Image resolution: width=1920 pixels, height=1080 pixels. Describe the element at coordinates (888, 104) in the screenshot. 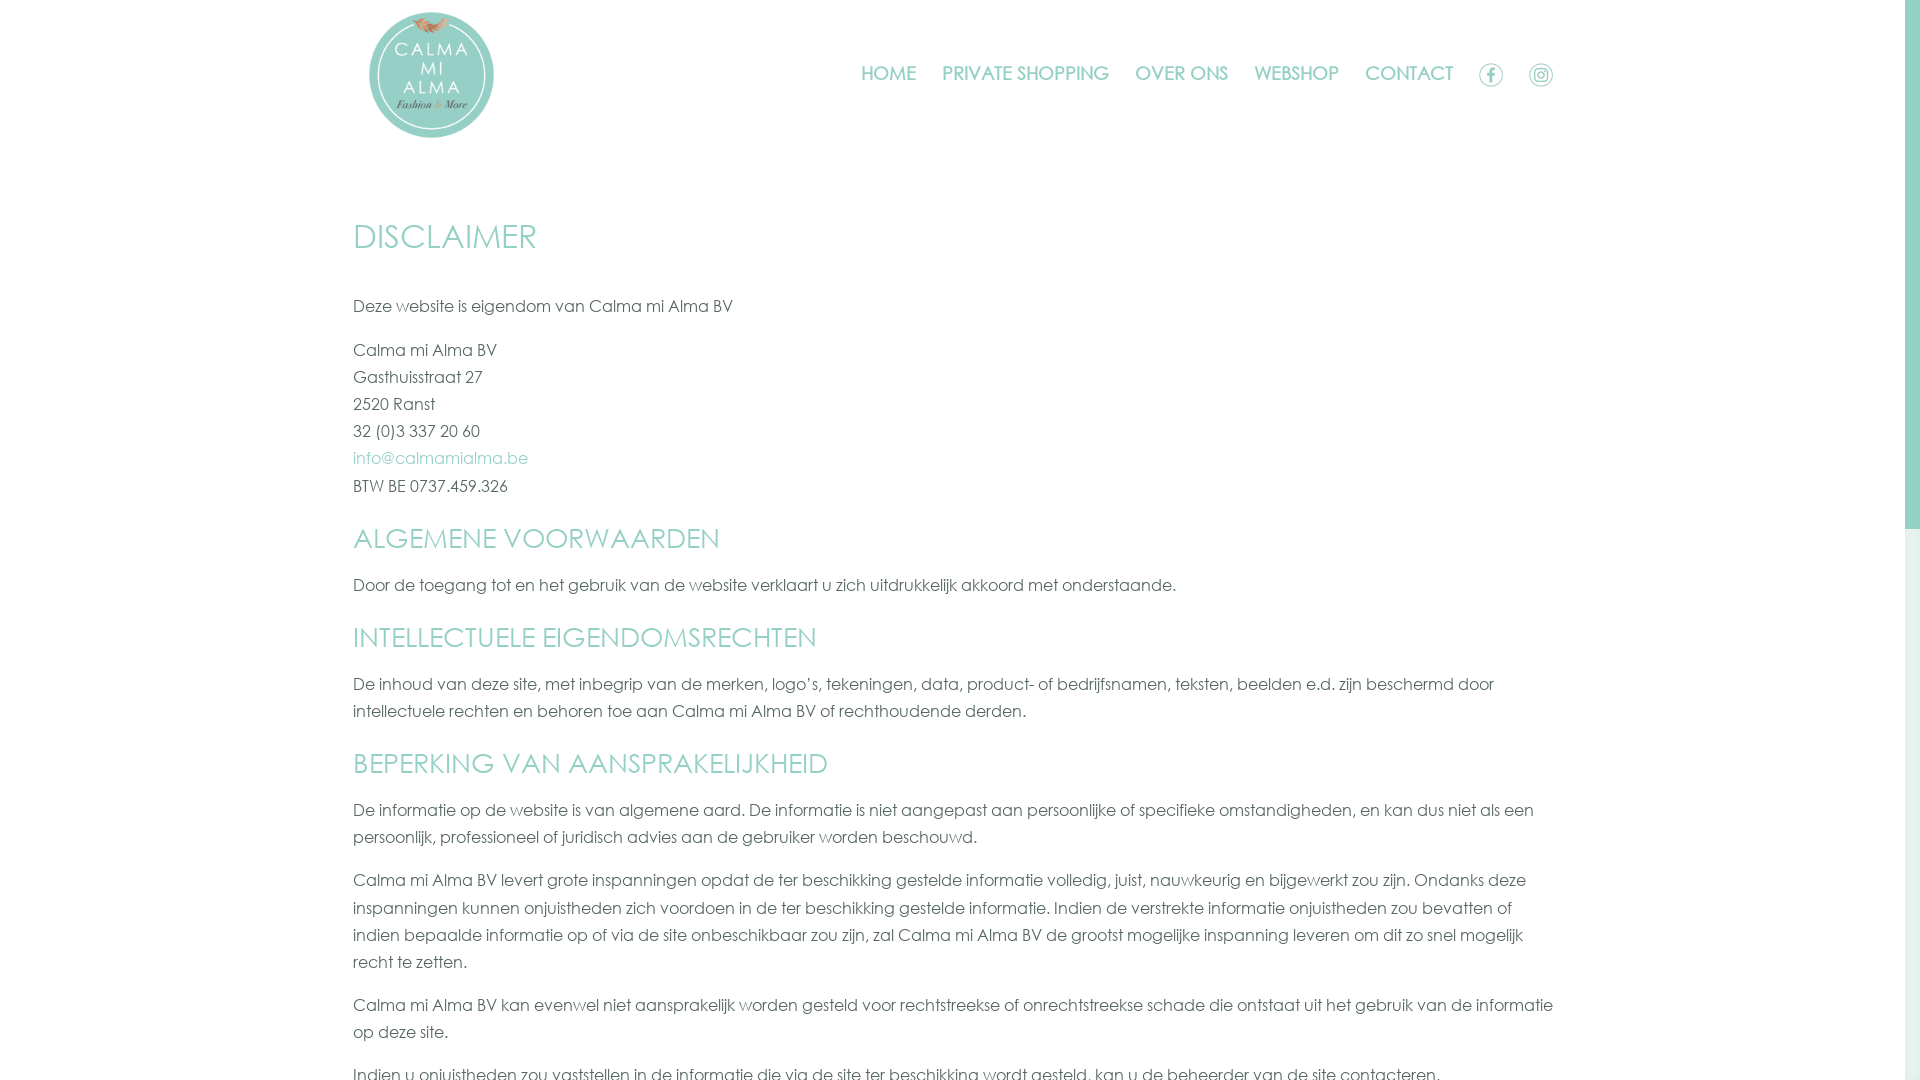

I see `HOME` at that location.